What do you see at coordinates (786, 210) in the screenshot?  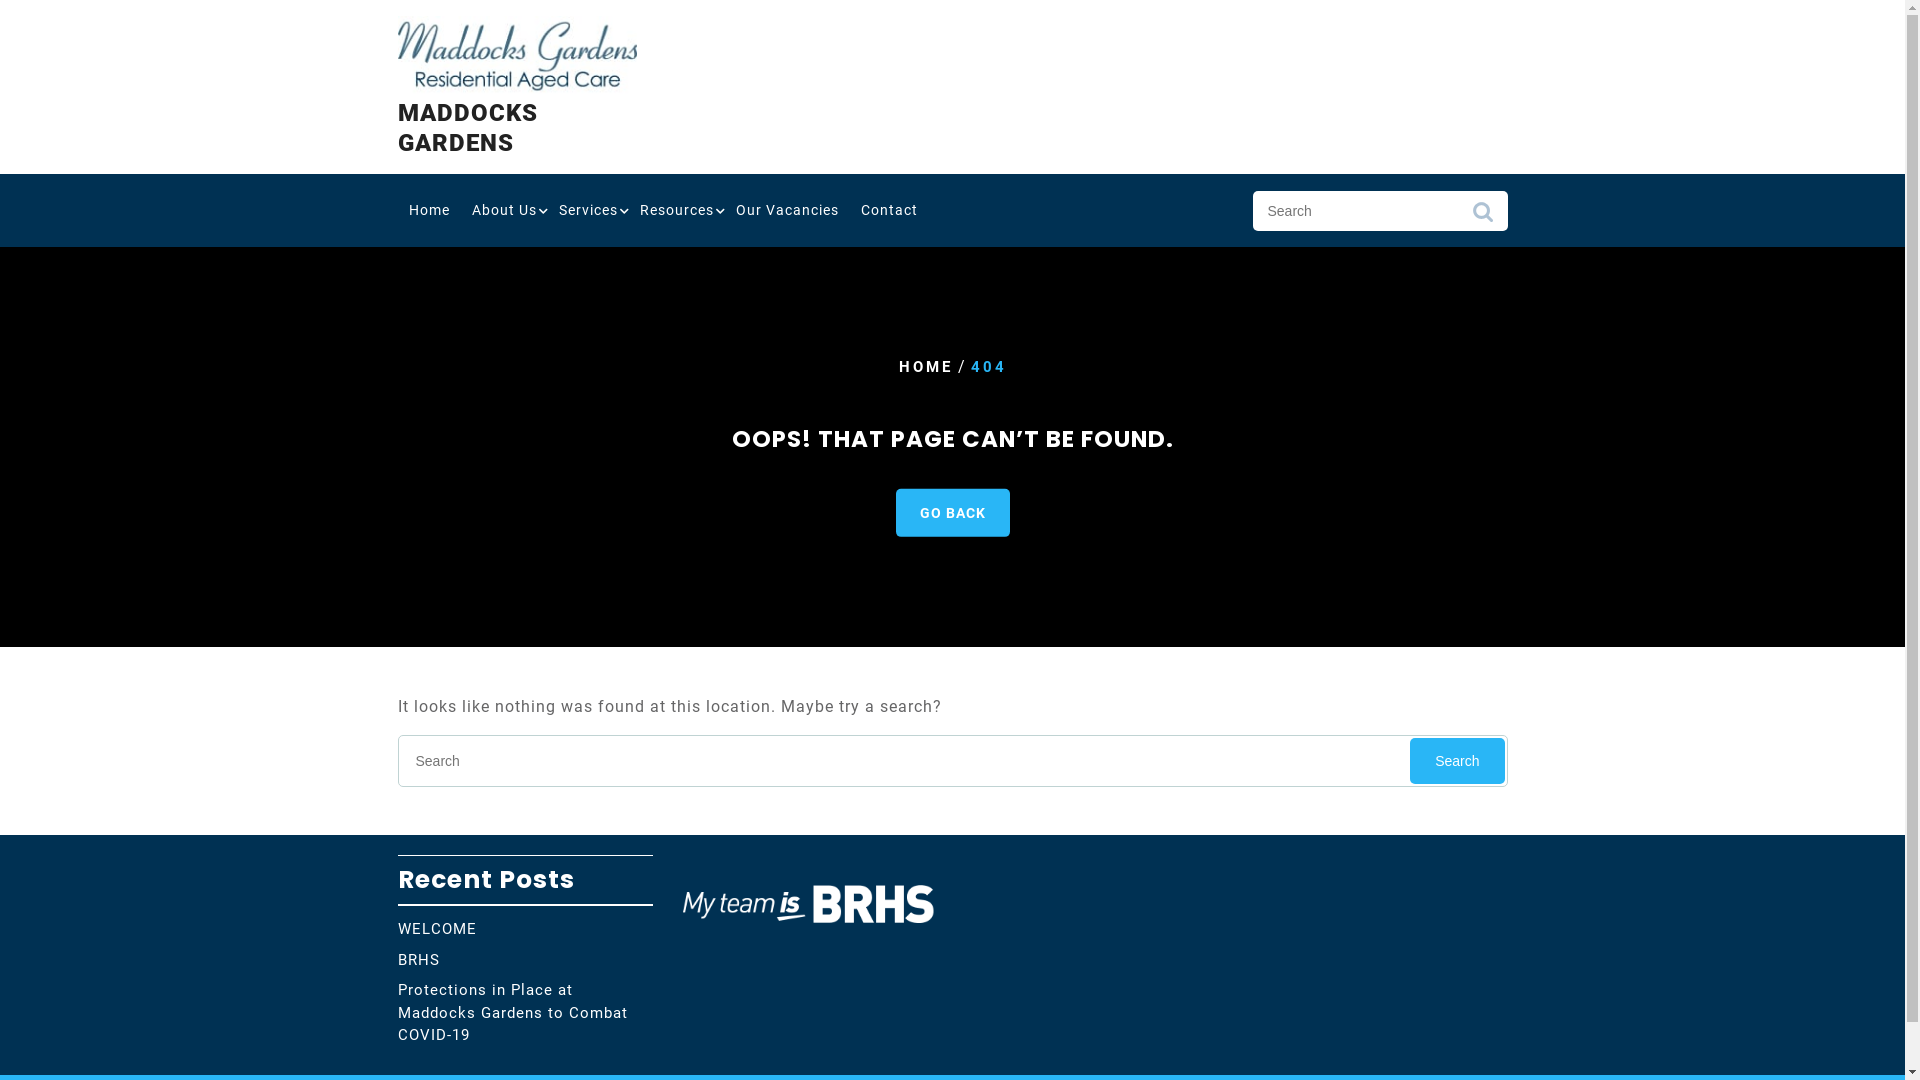 I see `Our Vacancies` at bounding box center [786, 210].